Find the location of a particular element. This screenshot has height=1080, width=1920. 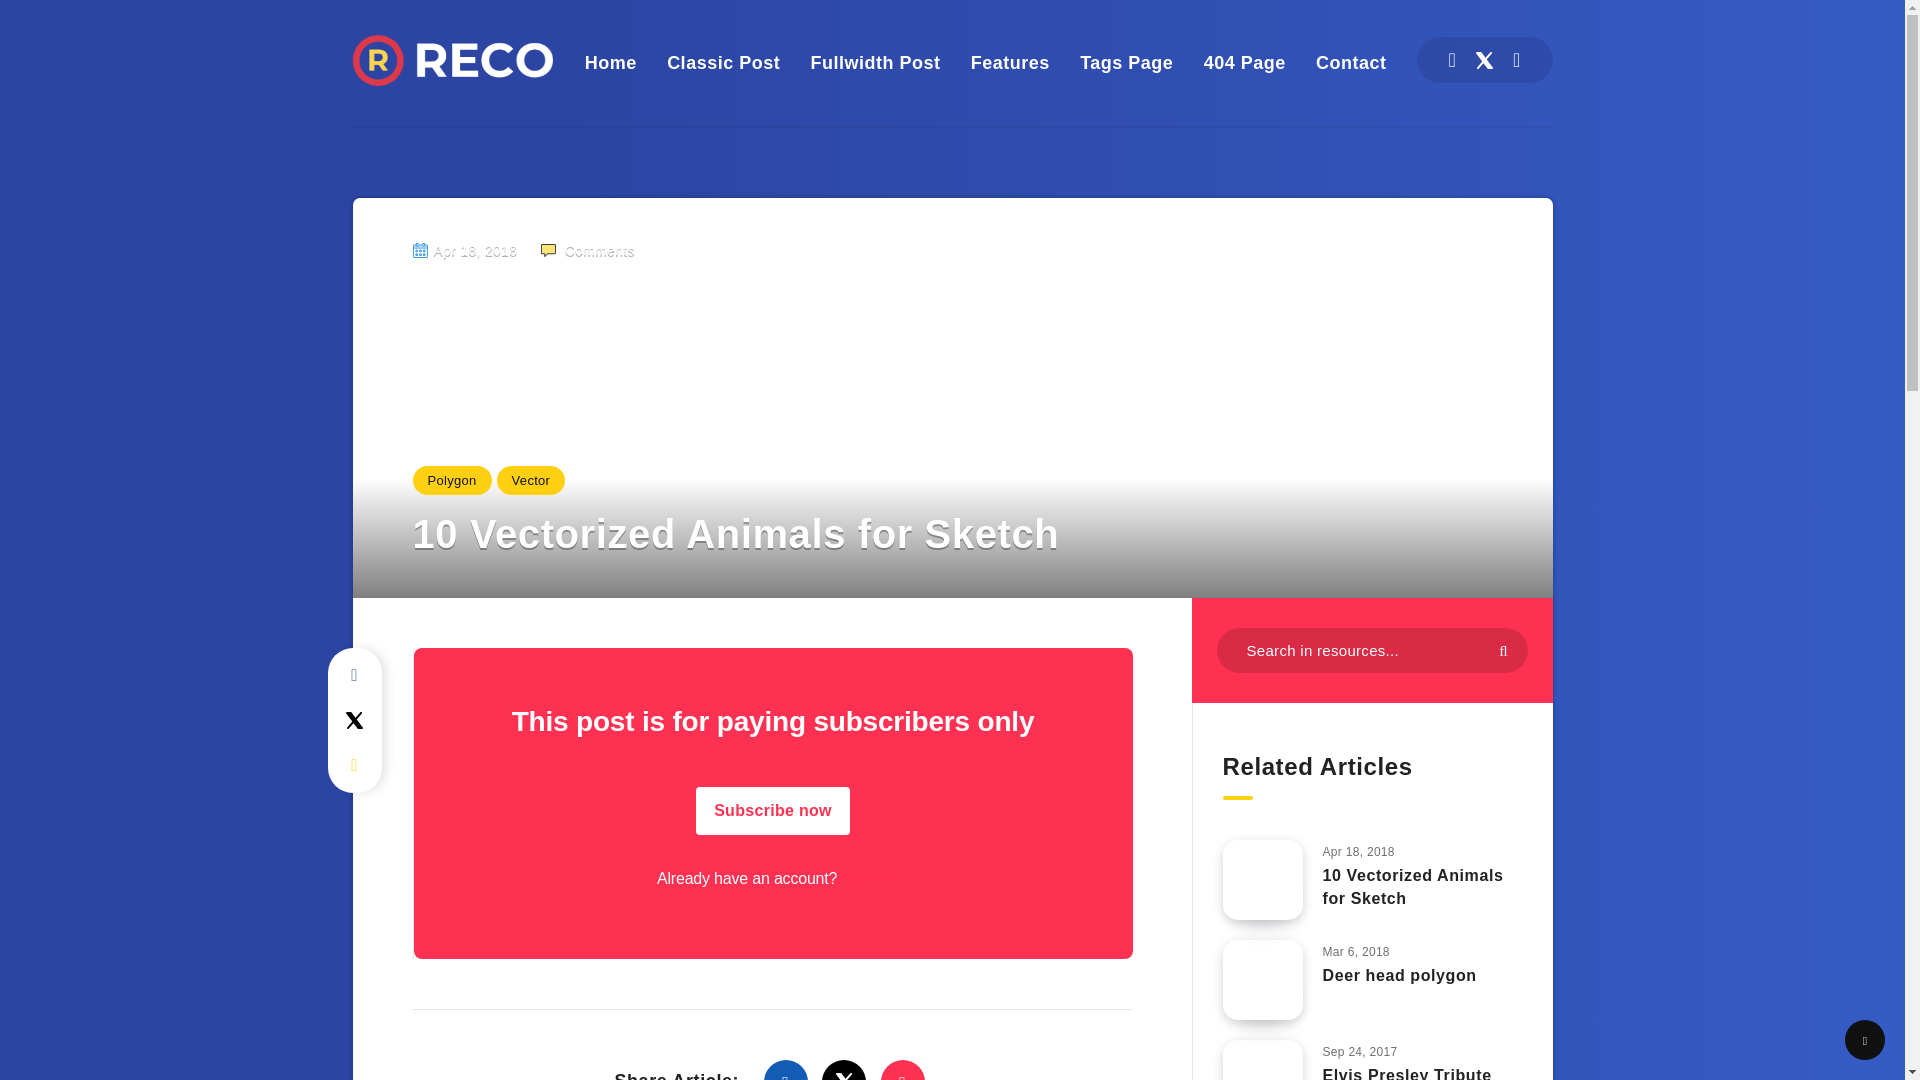

Classic Post is located at coordinates (722, 62).